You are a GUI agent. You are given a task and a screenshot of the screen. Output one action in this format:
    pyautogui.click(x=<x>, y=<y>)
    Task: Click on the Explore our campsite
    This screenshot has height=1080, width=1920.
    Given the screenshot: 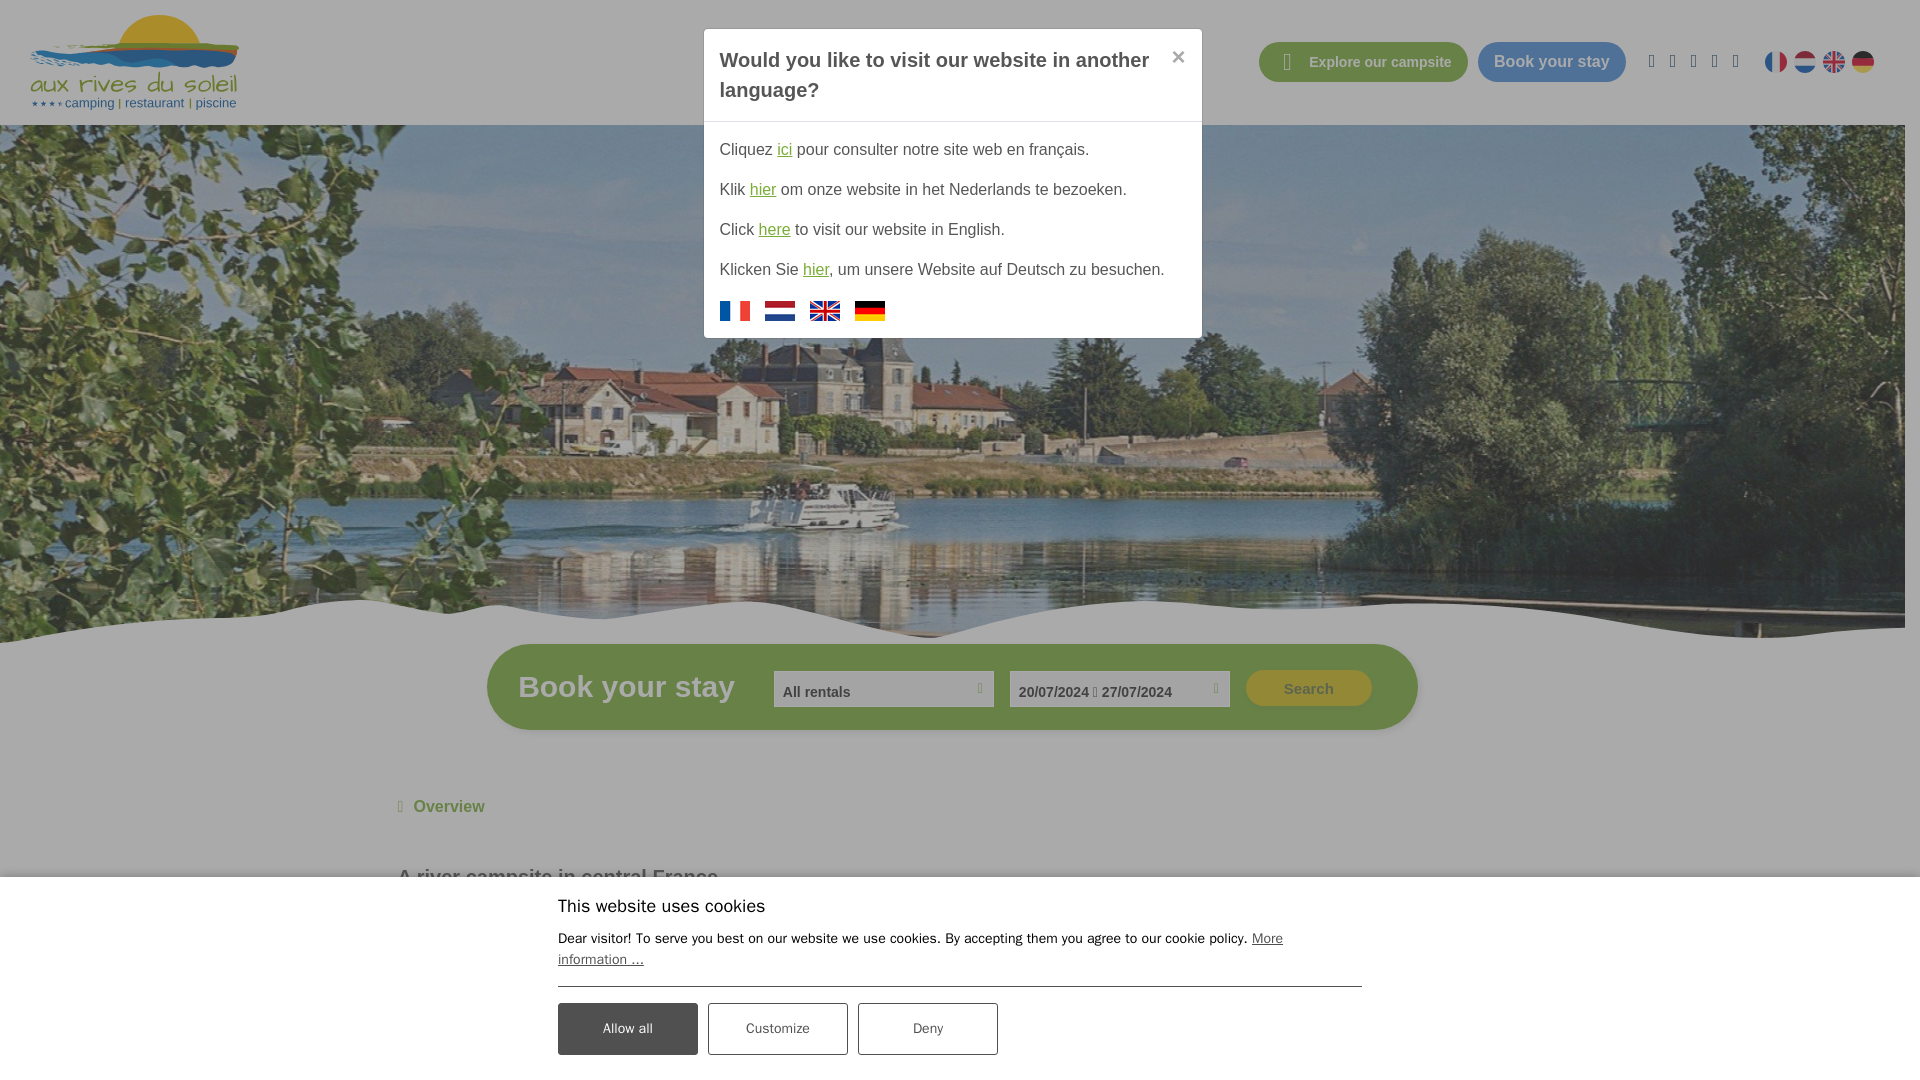 What is the action you would take?
    pyautogui.click(x=1362, y=62)
    